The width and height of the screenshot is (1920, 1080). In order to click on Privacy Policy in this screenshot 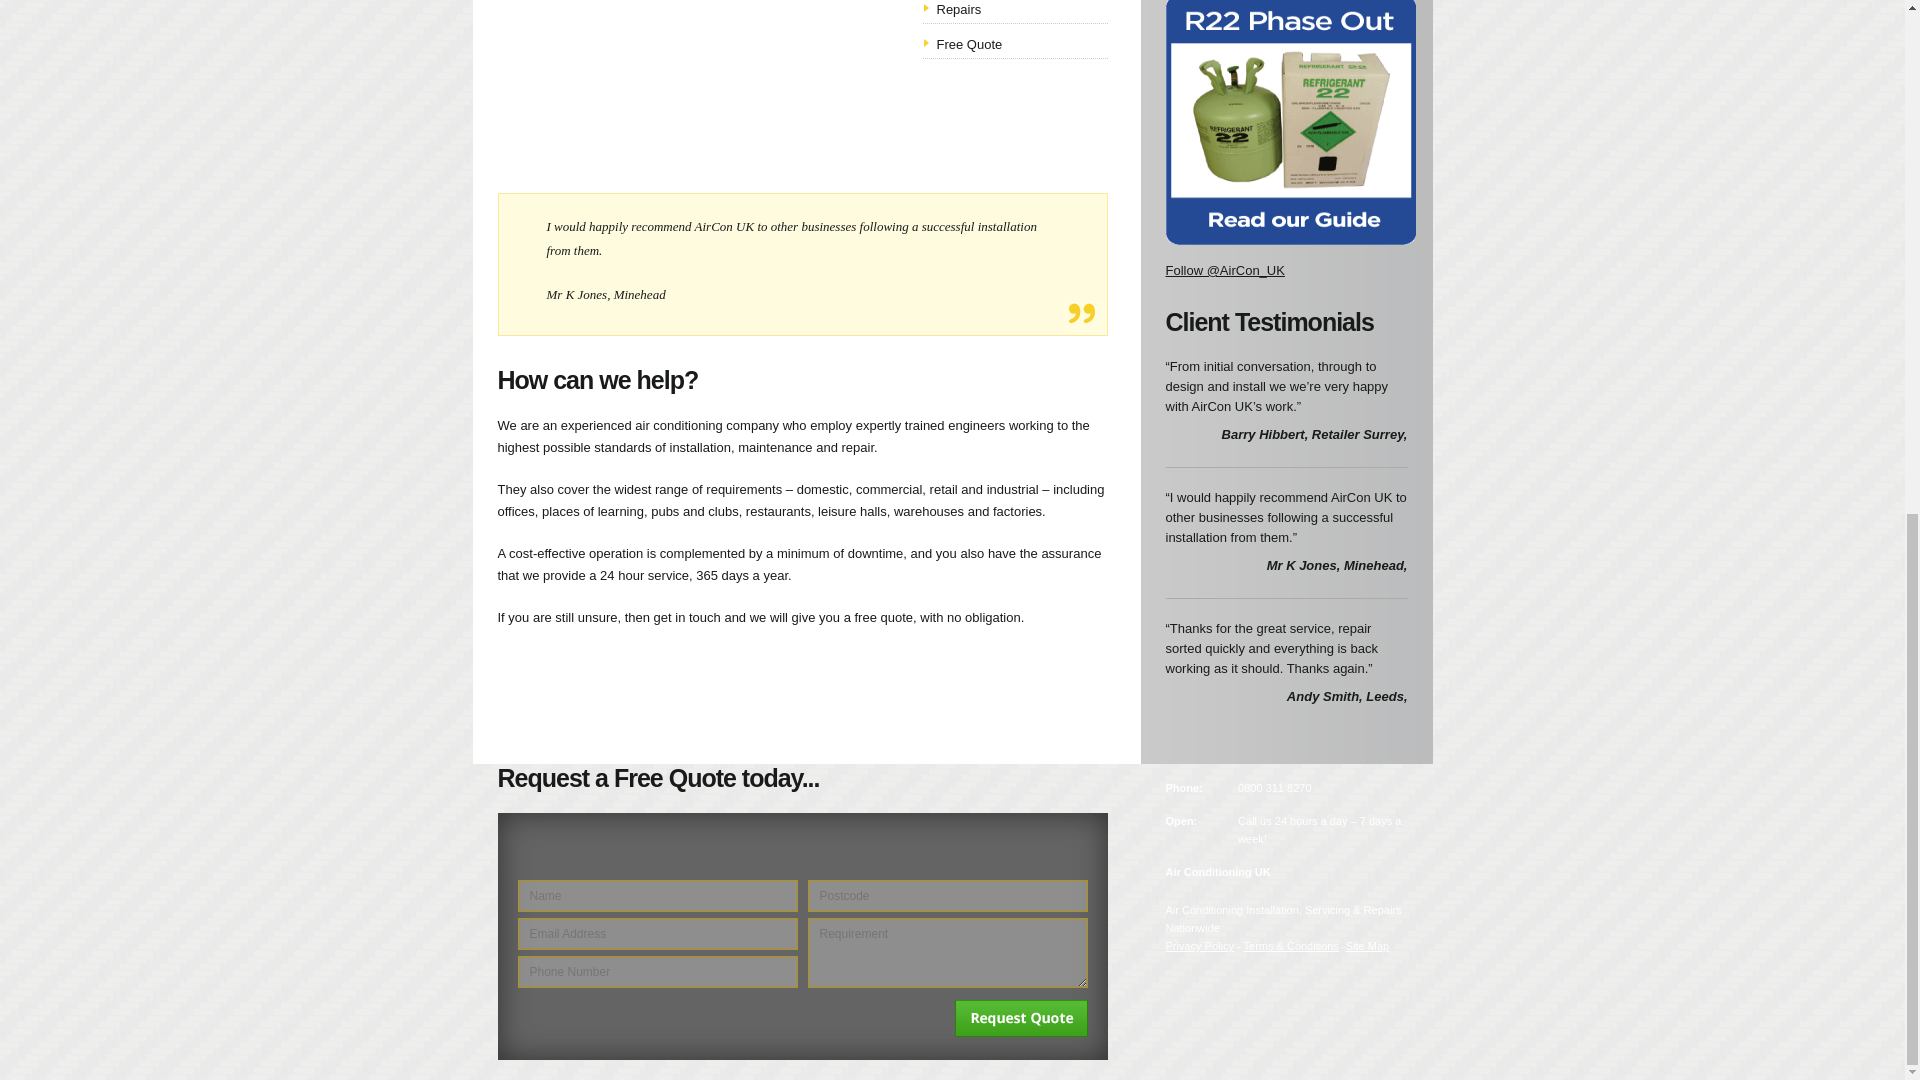, I will do `click(1200, 945)`.